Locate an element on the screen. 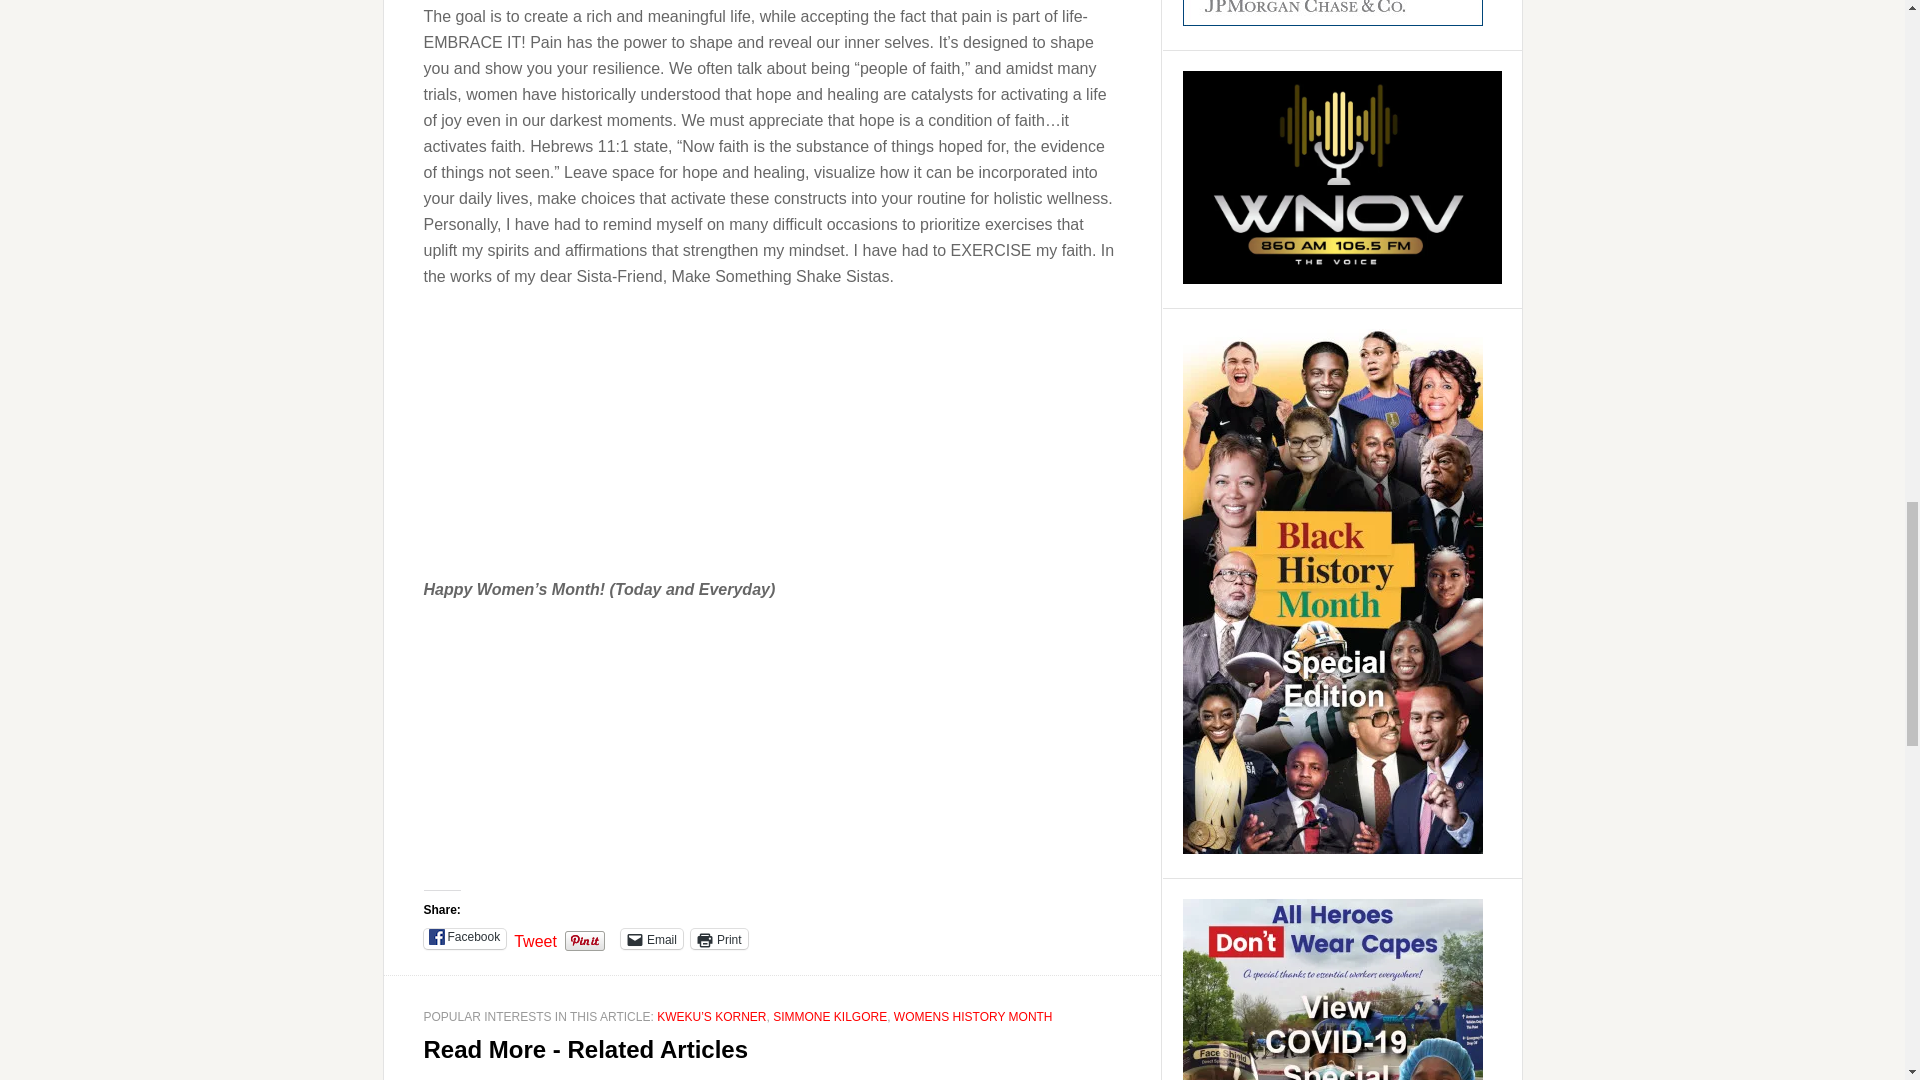 The width and height of the screenshot is (1920, 1080). WOMENS HISTORY MONTH is located at coordinates (973, 1016).